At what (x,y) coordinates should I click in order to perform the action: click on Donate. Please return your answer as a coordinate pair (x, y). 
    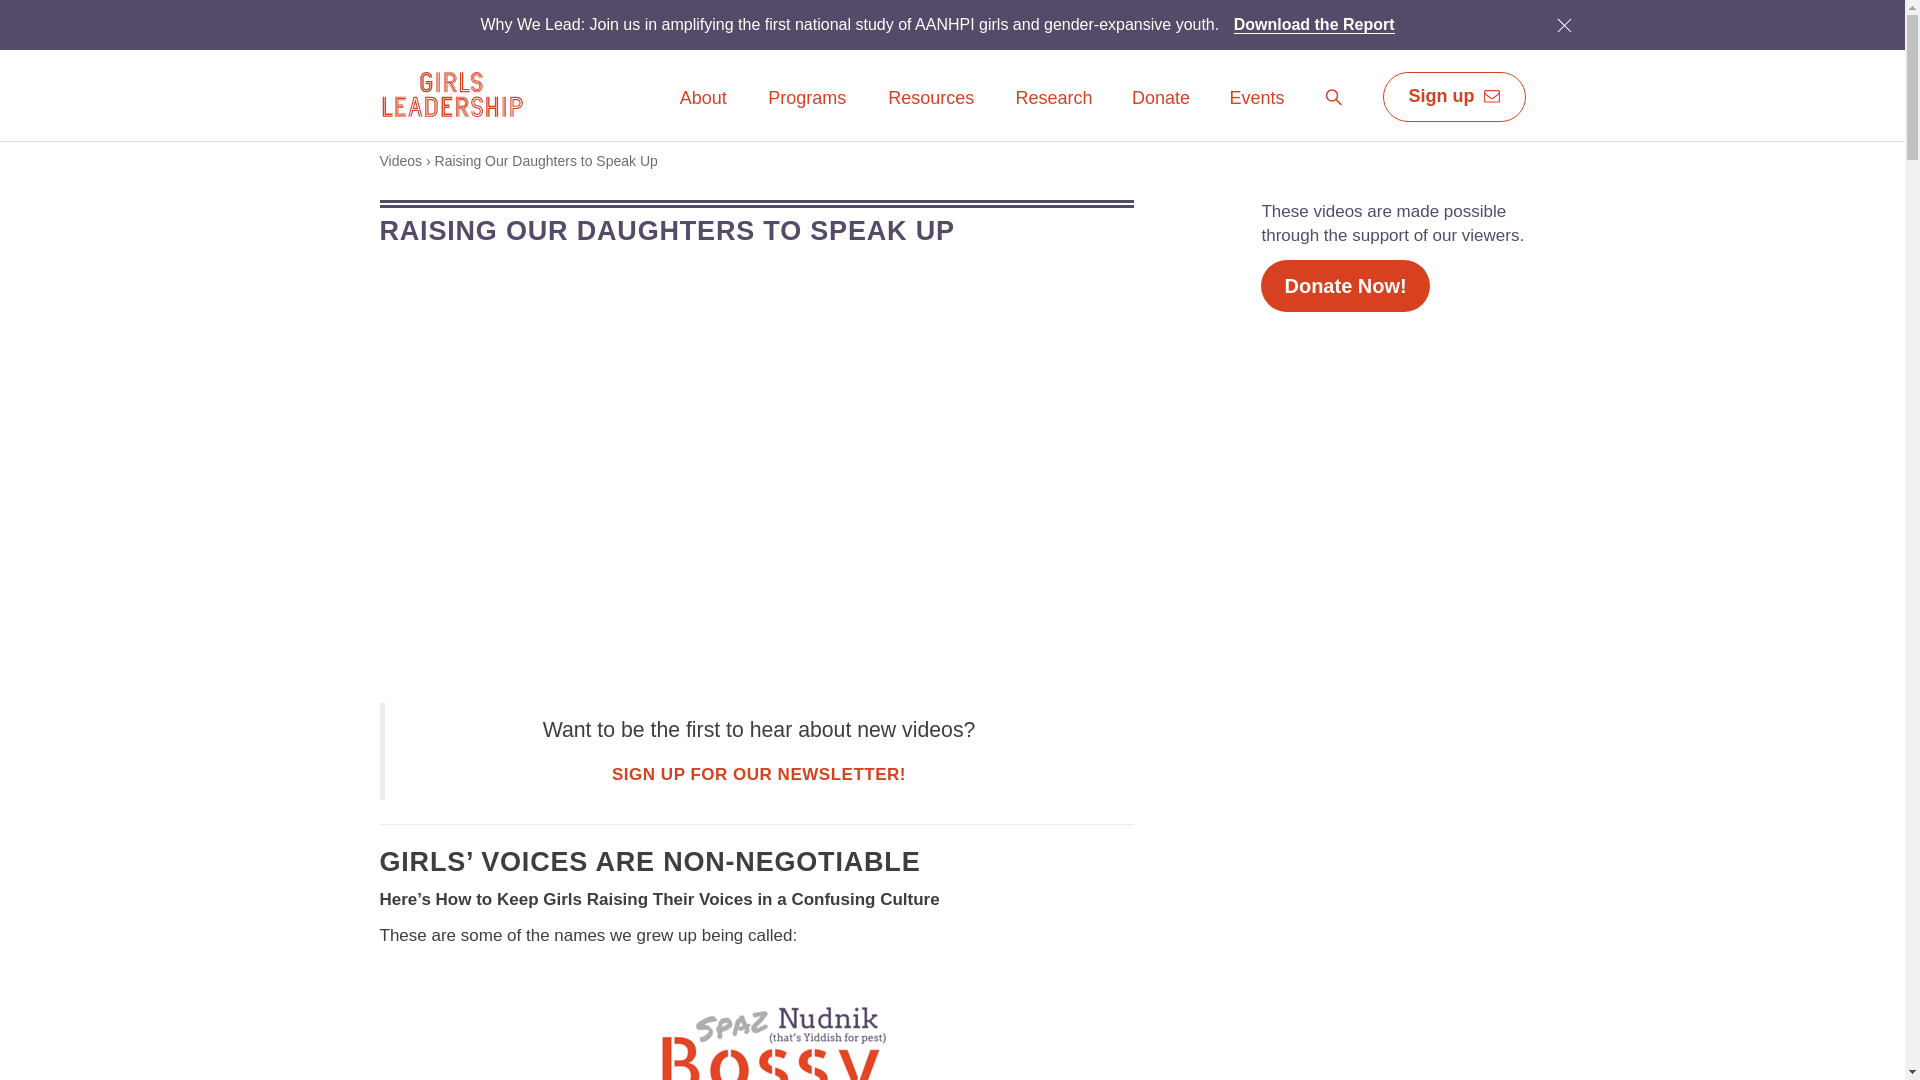
    Looking at the image, I should click on (1160, 99).